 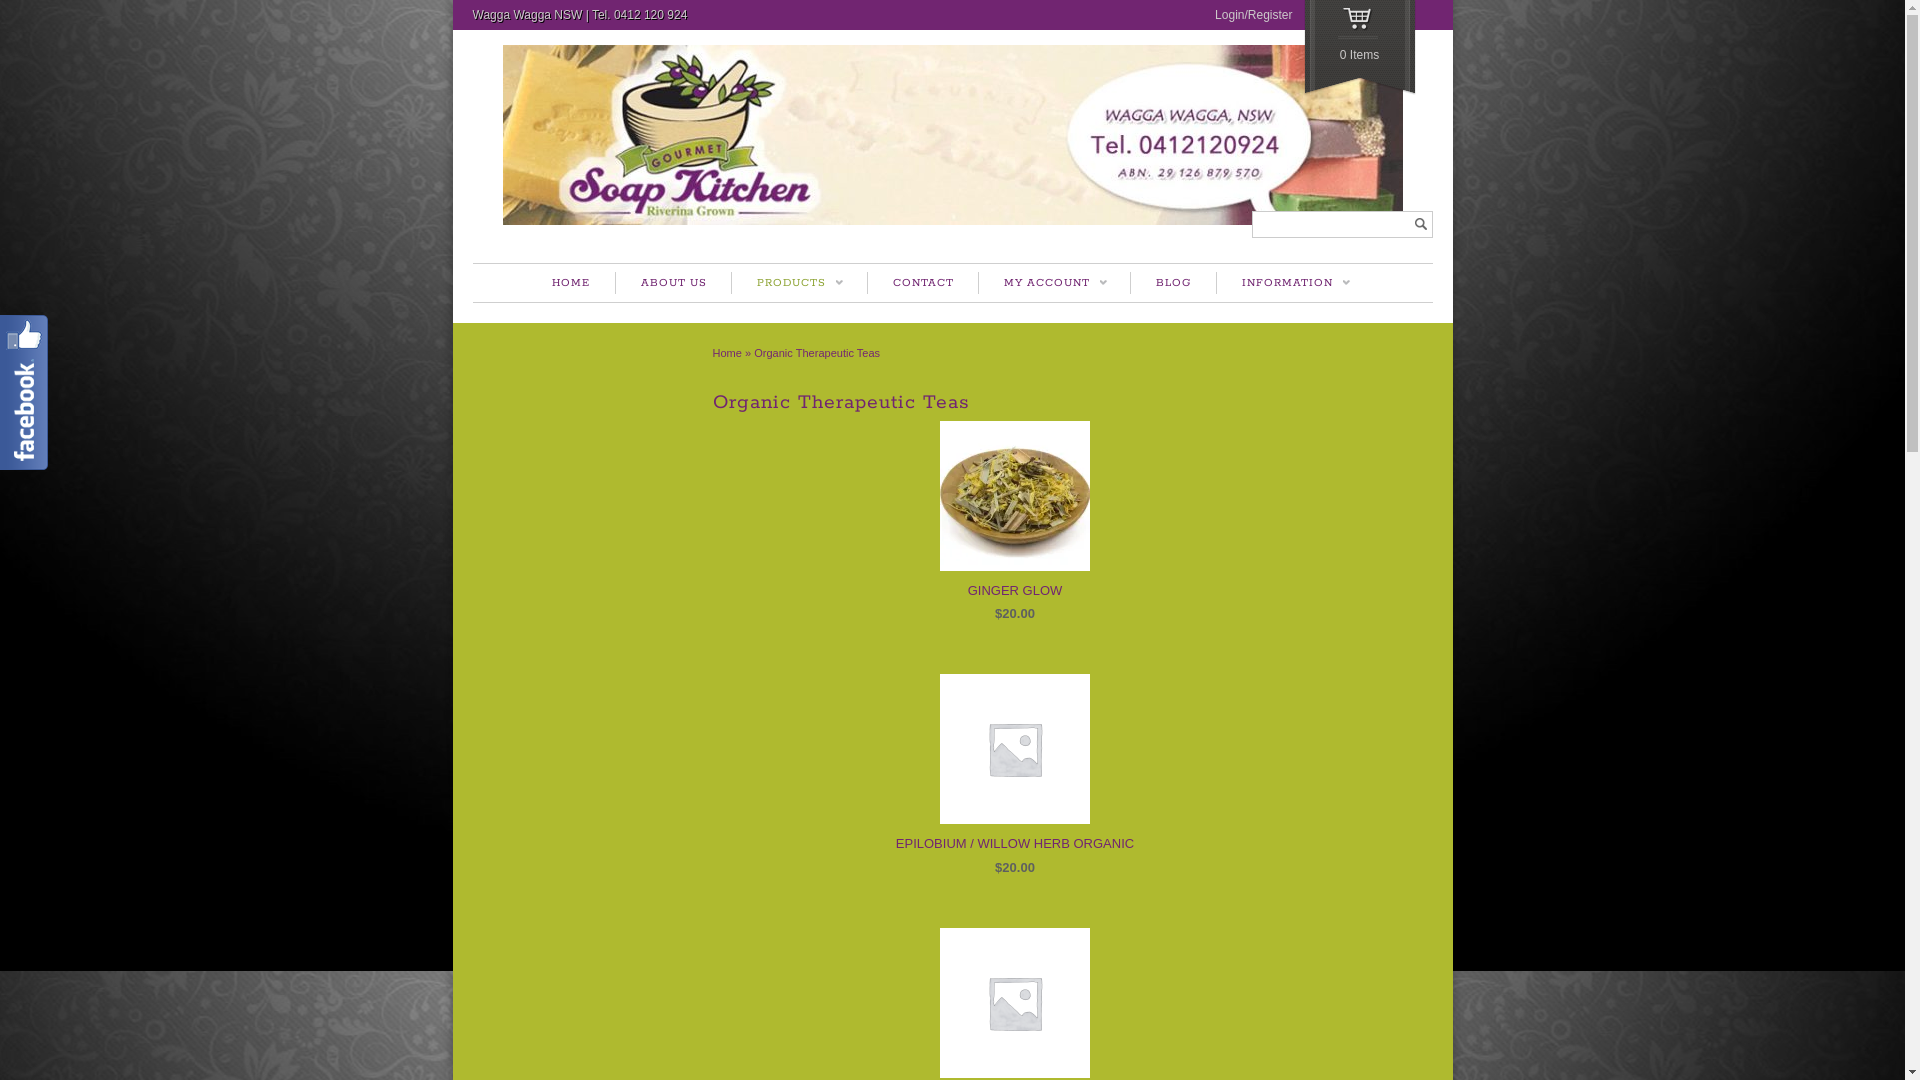 I want to click on Gourmet Soap Kitchen, so click(x=952, y=221).